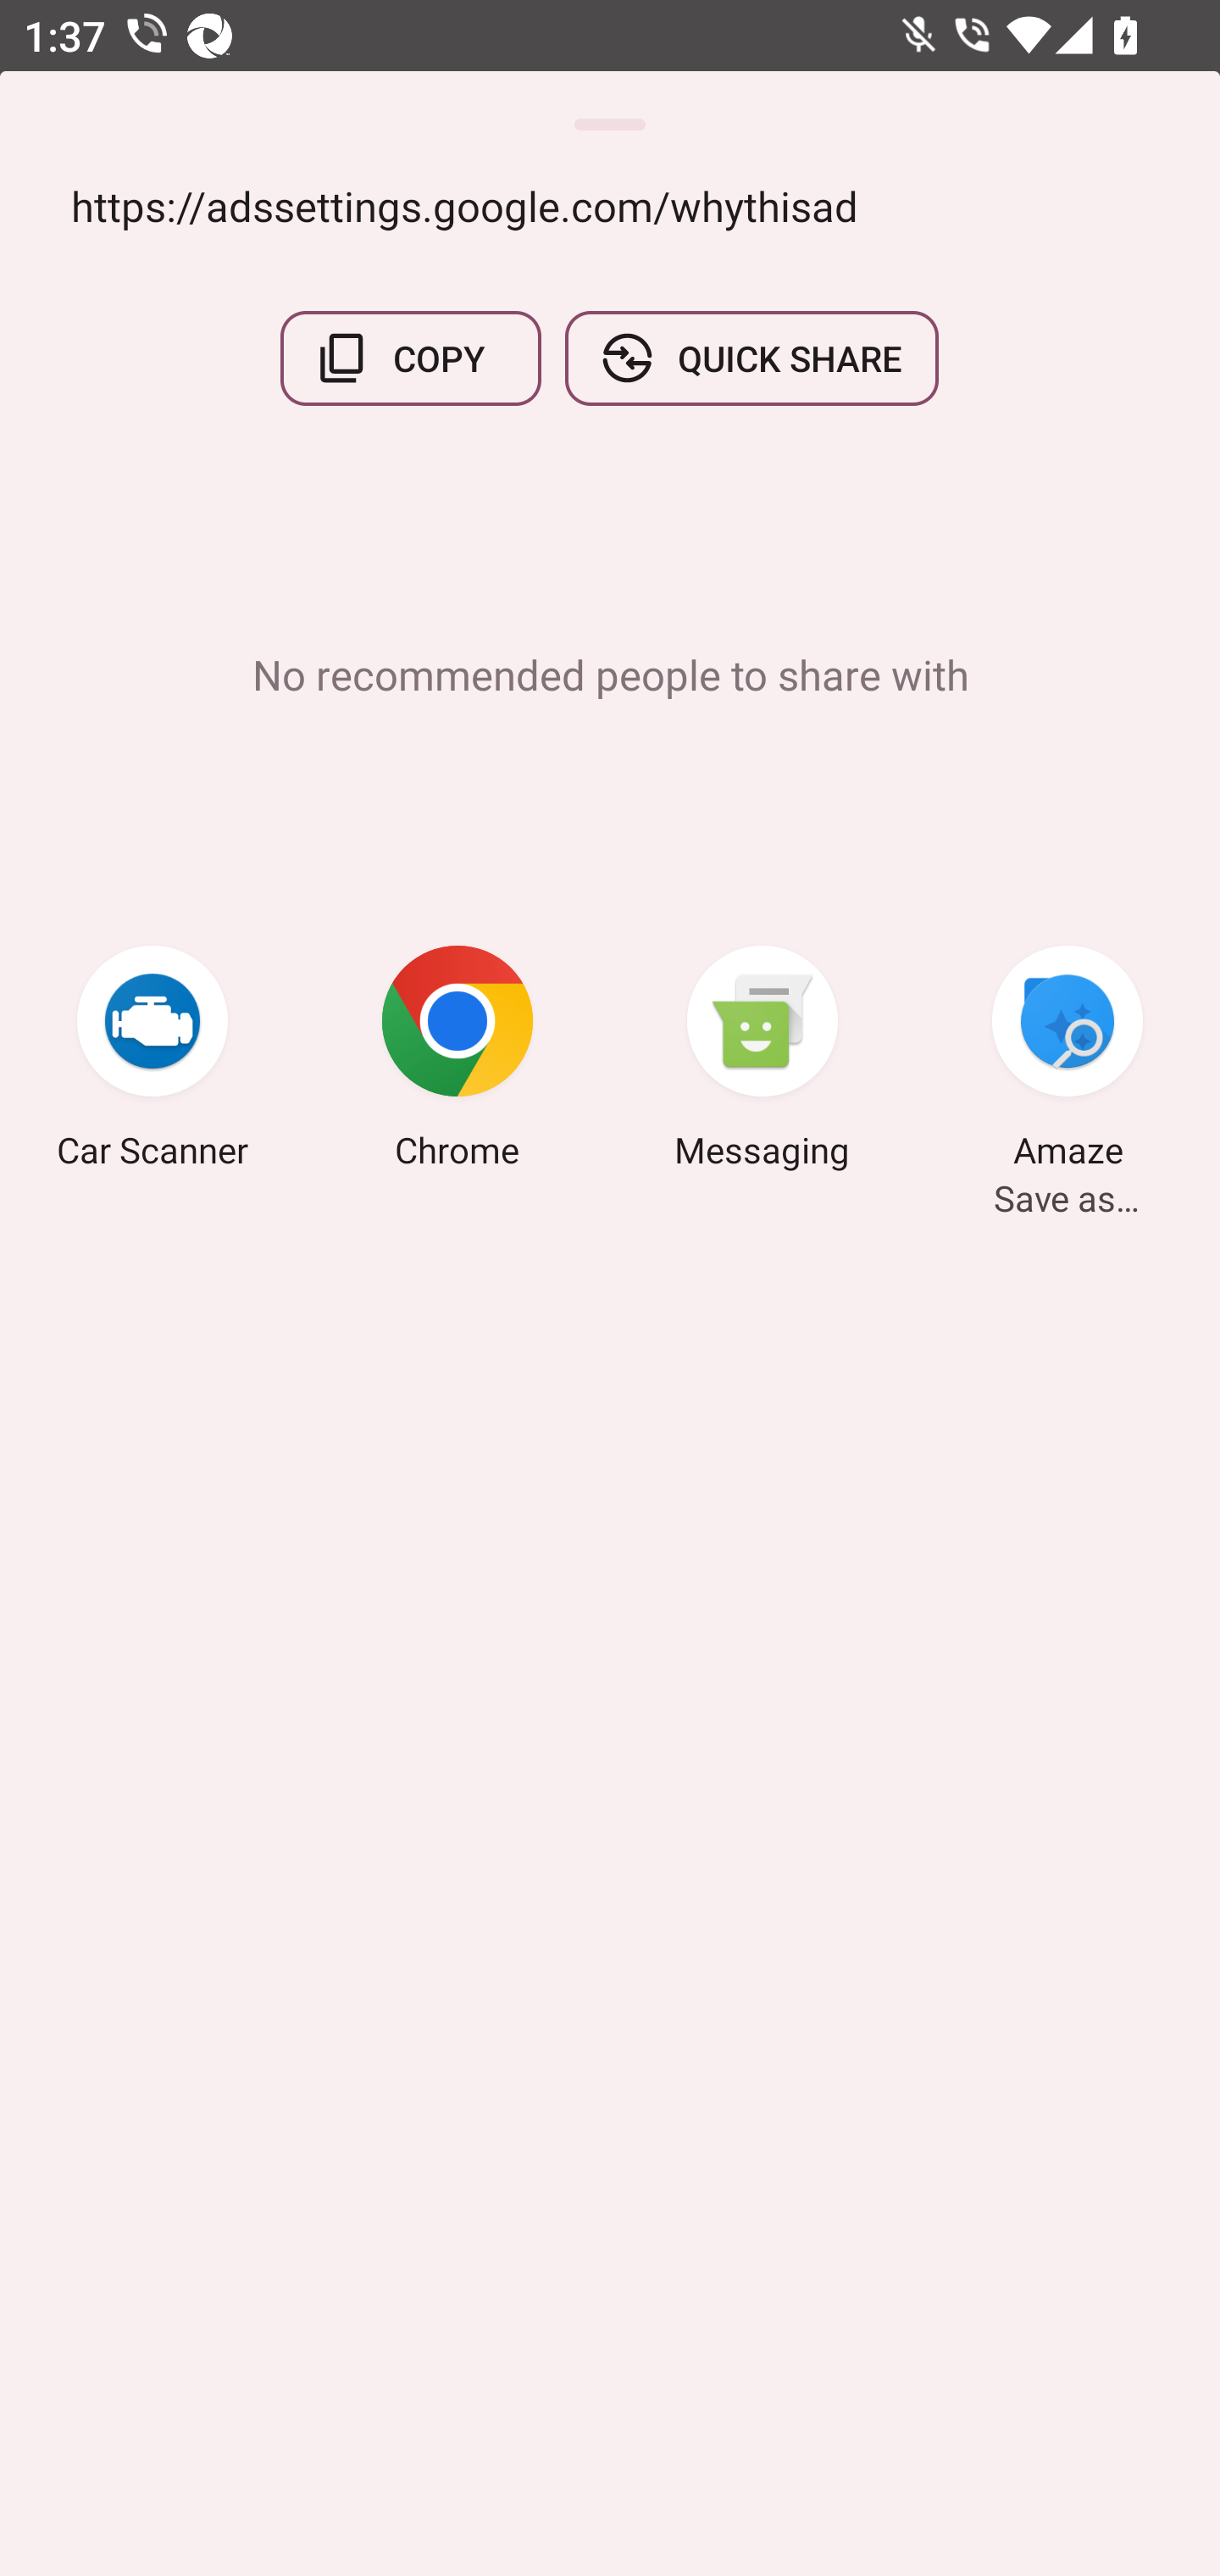 This screenshot has width=1220, height=2576. What do you see at coordinates (411, 359) in the screenshot?
I see `COPY` at bounding box center [411, 359].